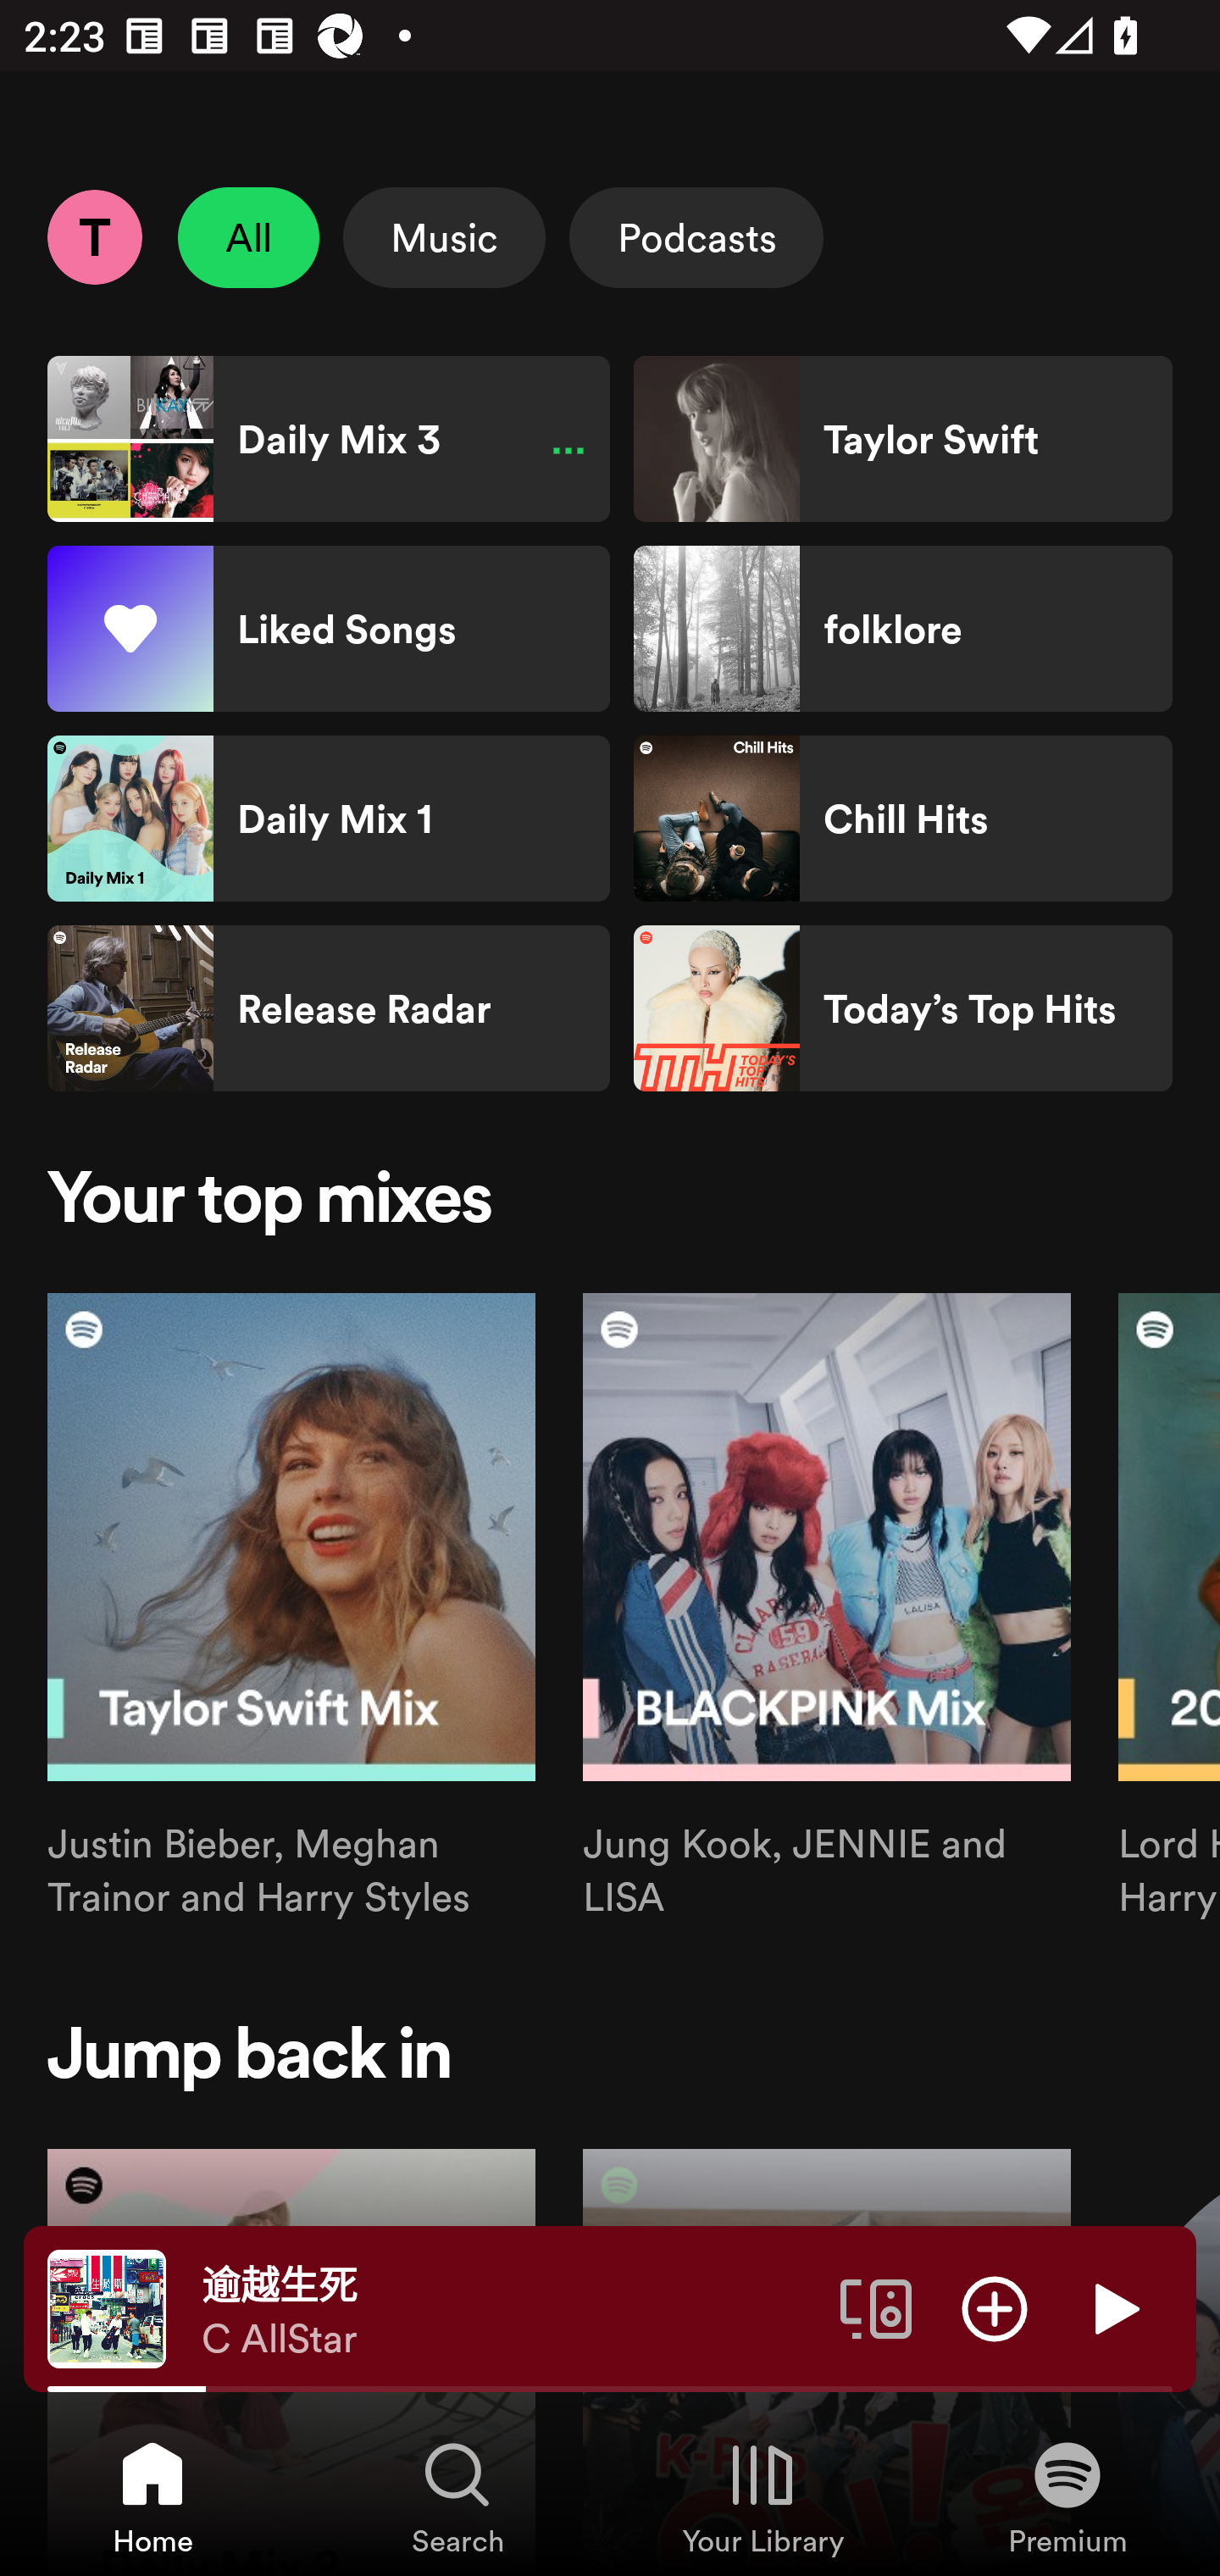 This screenshot has height=2576, width=1220. Describe the element at coordinates (329, 1008) in the screenshot. I see `Release Radar Shortcut Release Radar` at that location.